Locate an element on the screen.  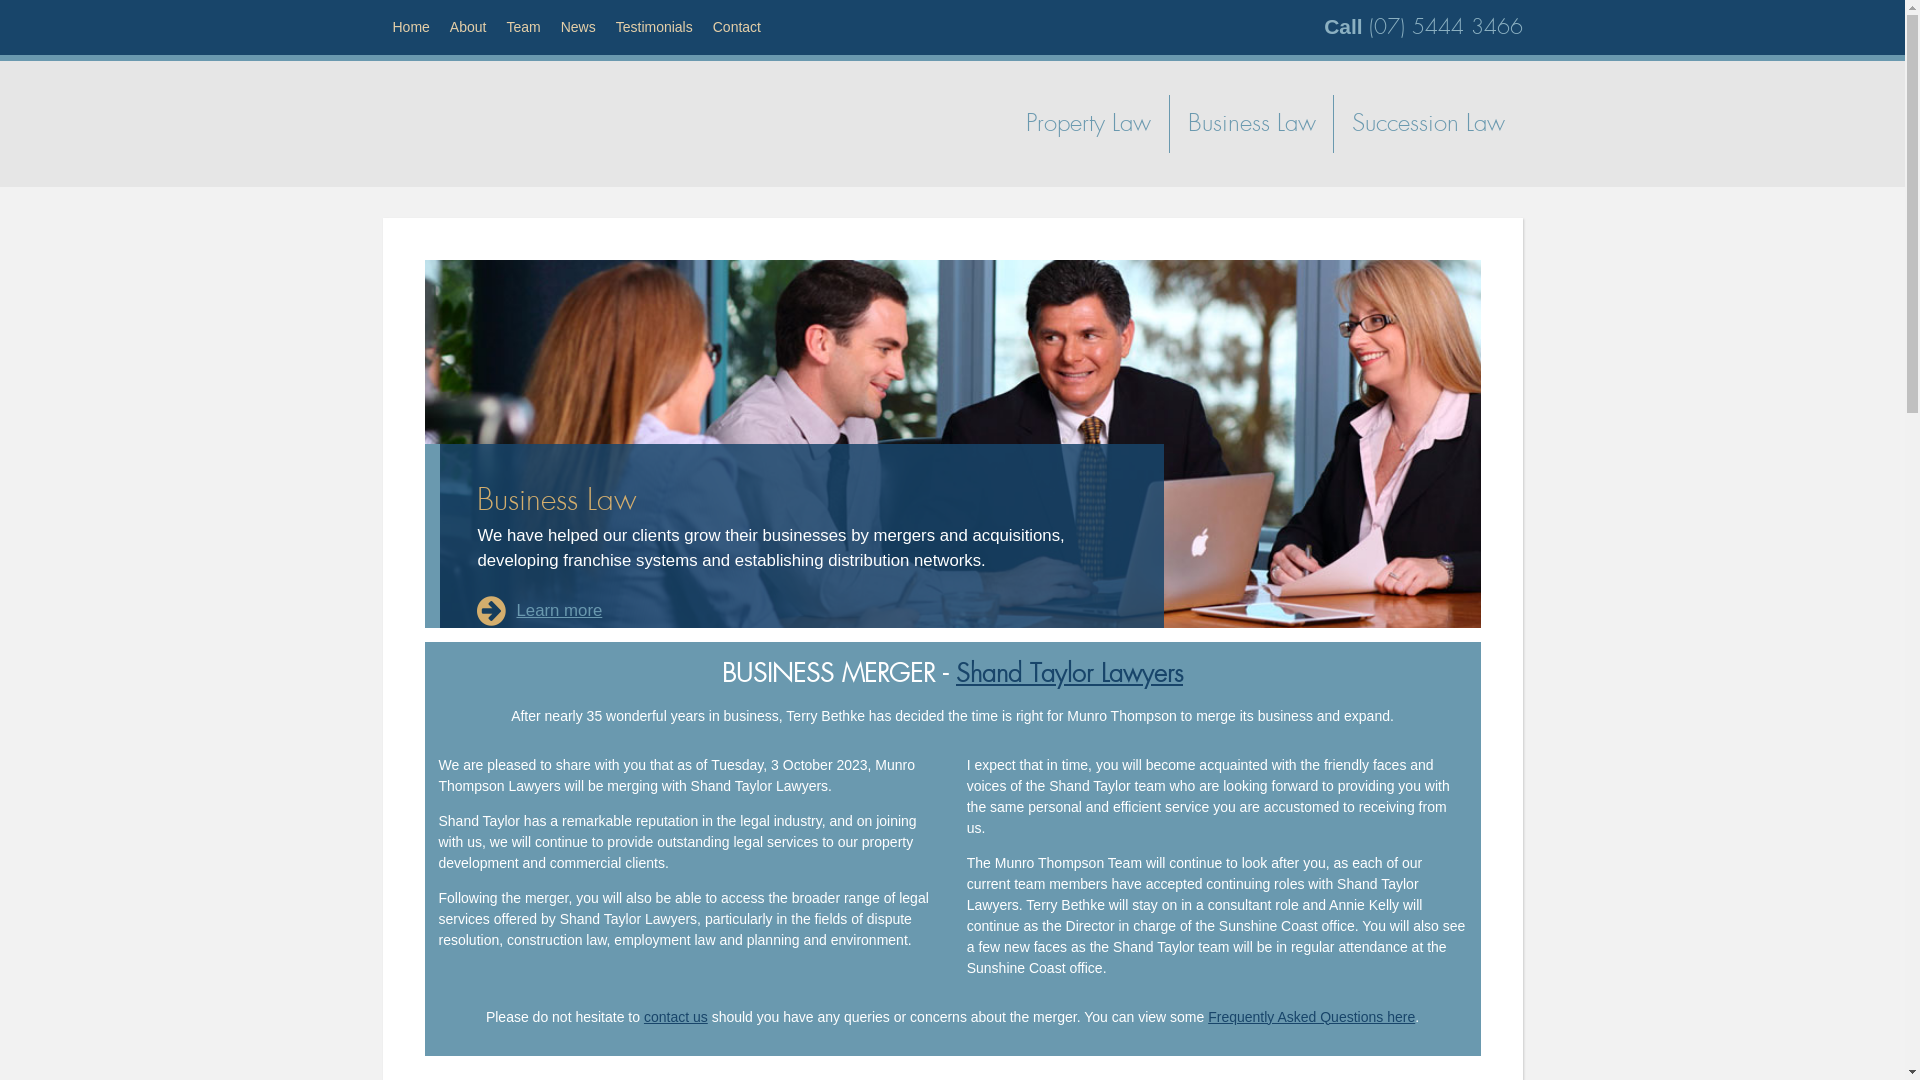
Shand Taylor Lawyers is located at coordinates (1070, 674).